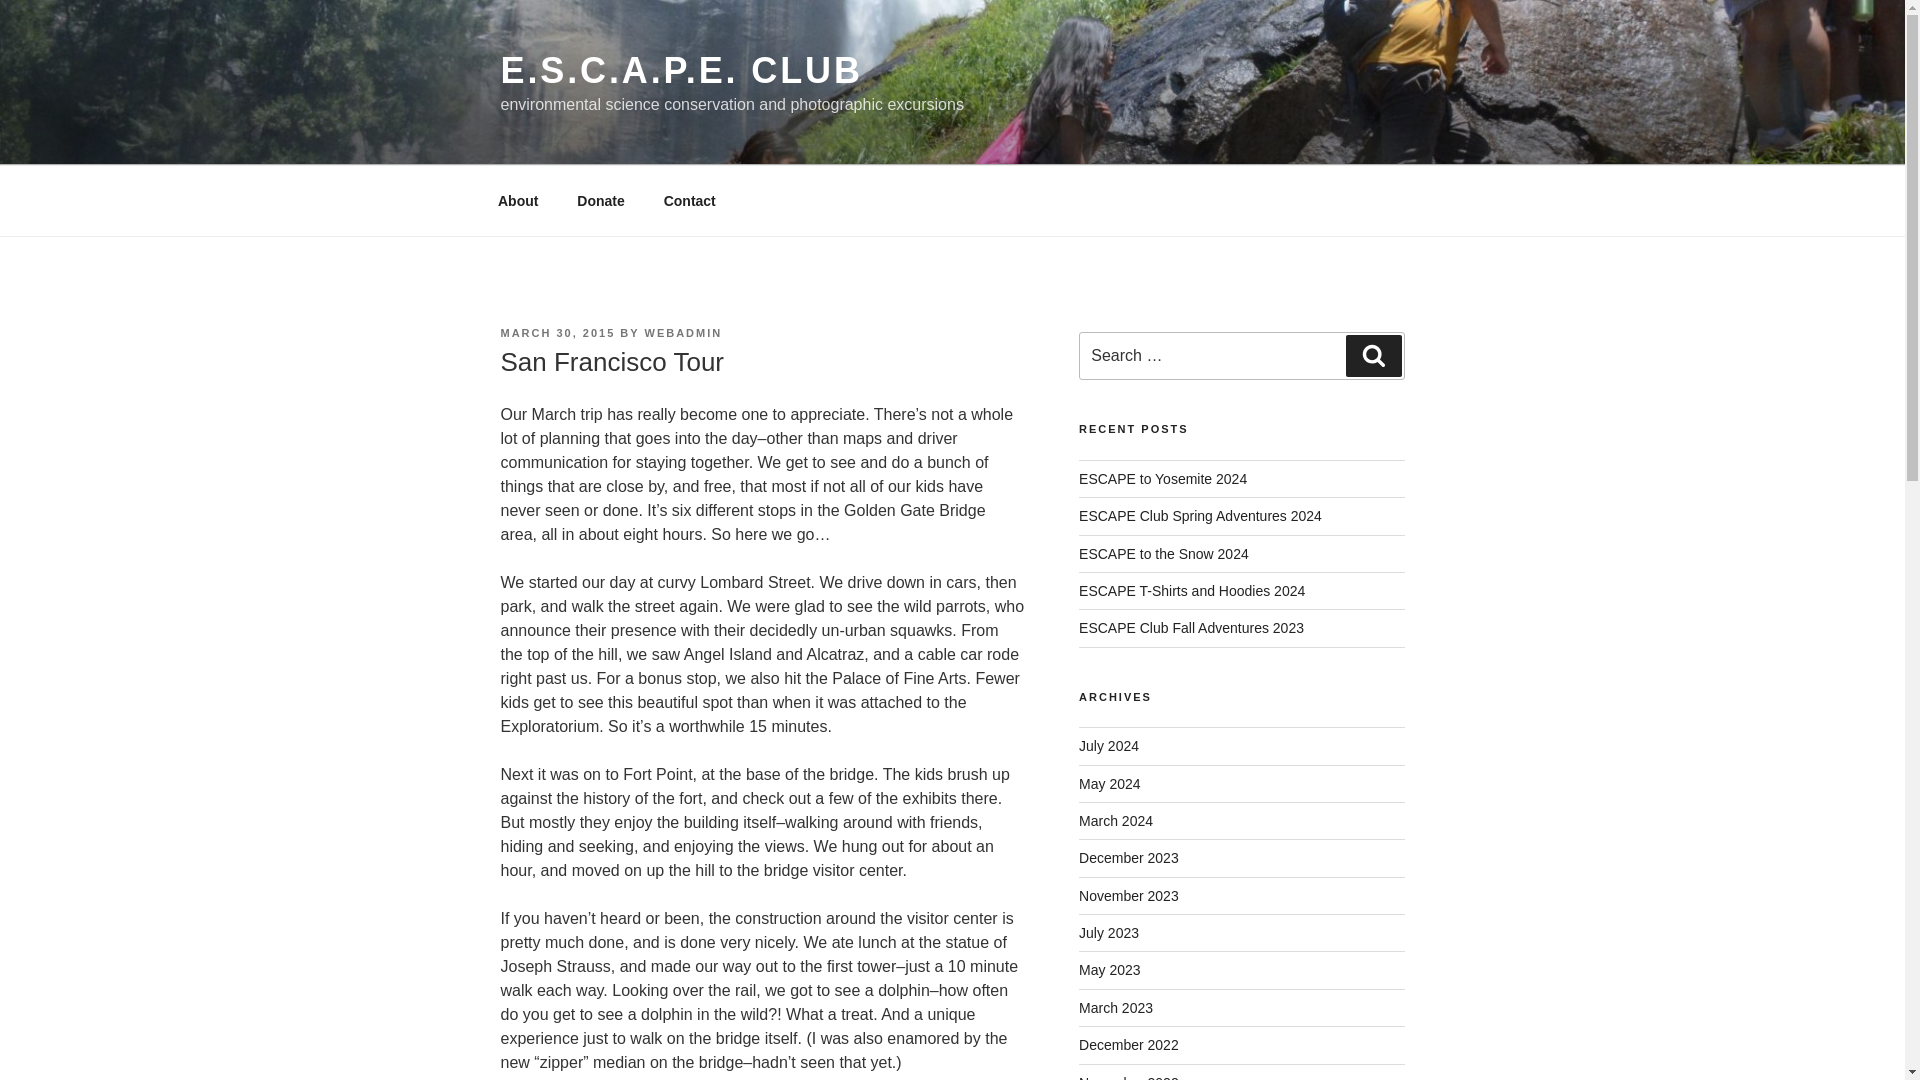 The width and height of the screenshot is (1920, 1080). I want to click on About, so click(517, 200).